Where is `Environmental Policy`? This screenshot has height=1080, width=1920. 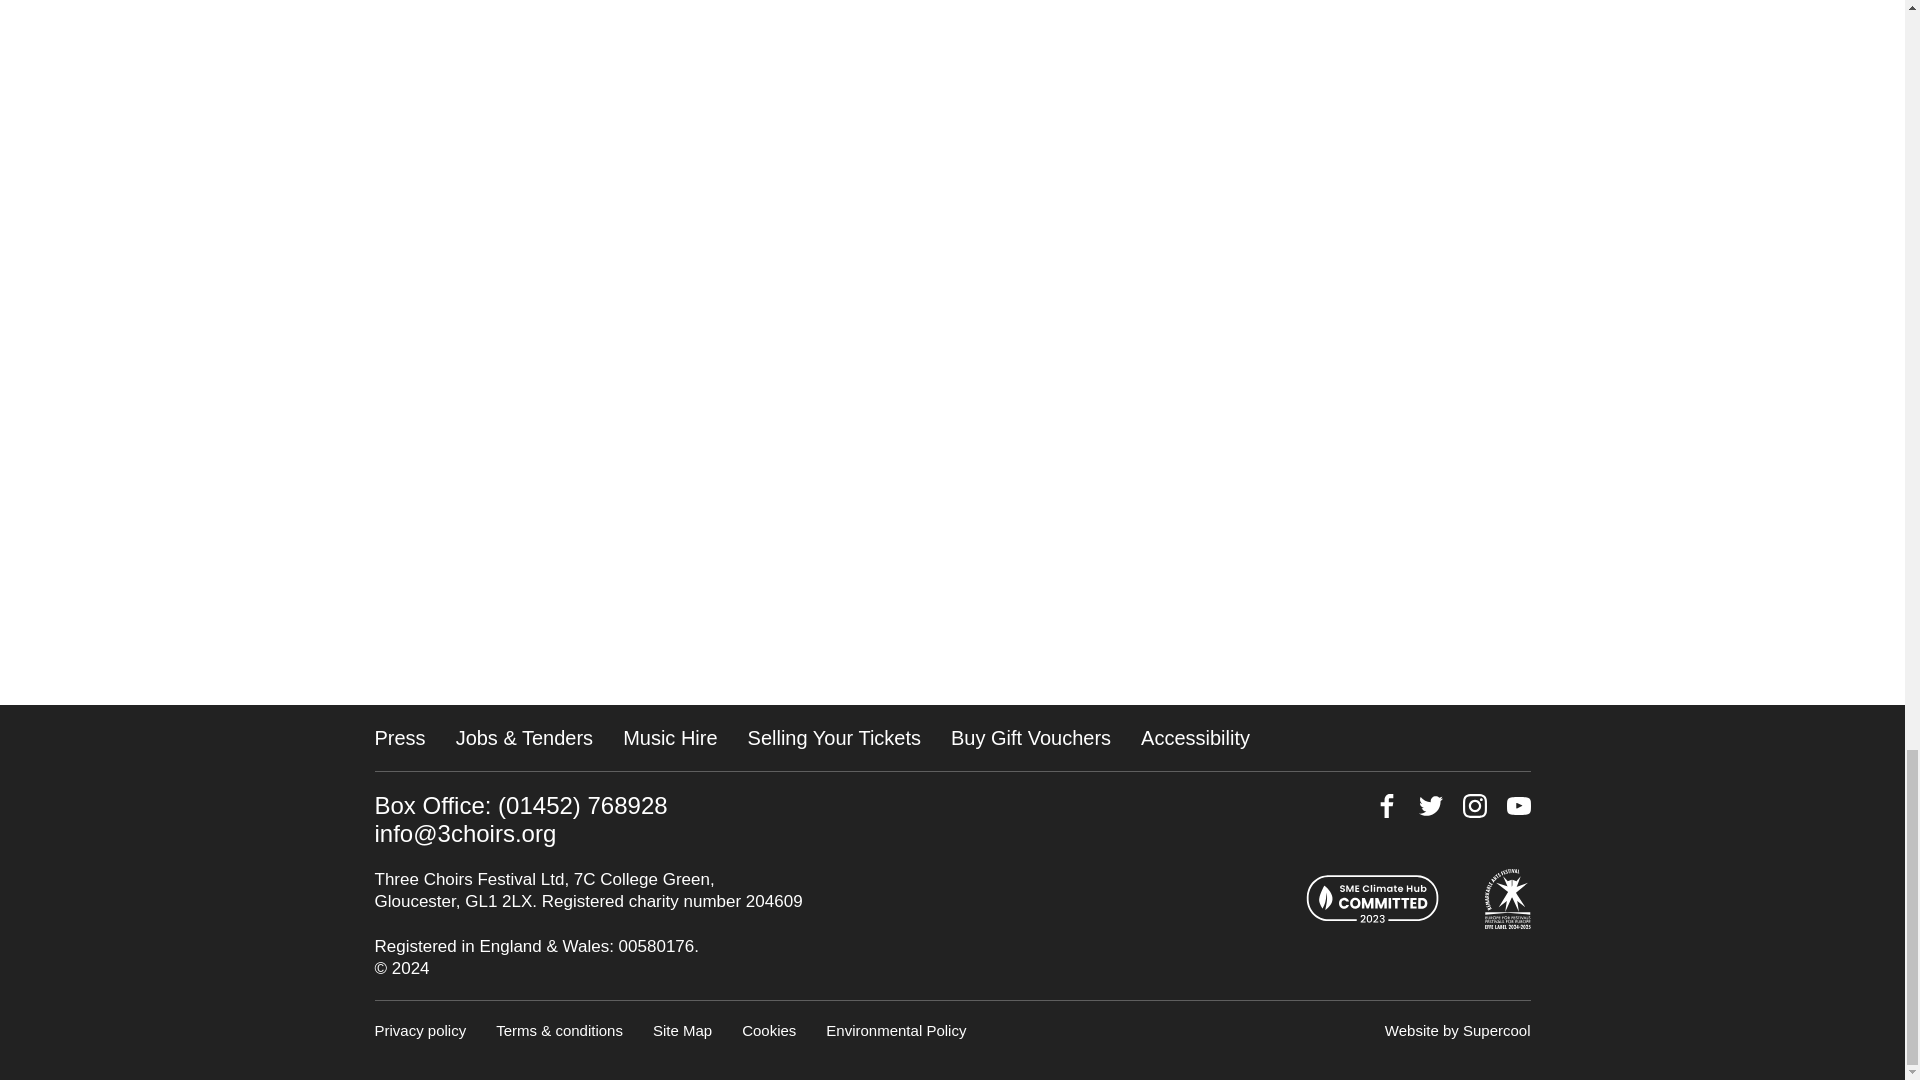
Environmental Policy is located at coordinates (895, 1030).